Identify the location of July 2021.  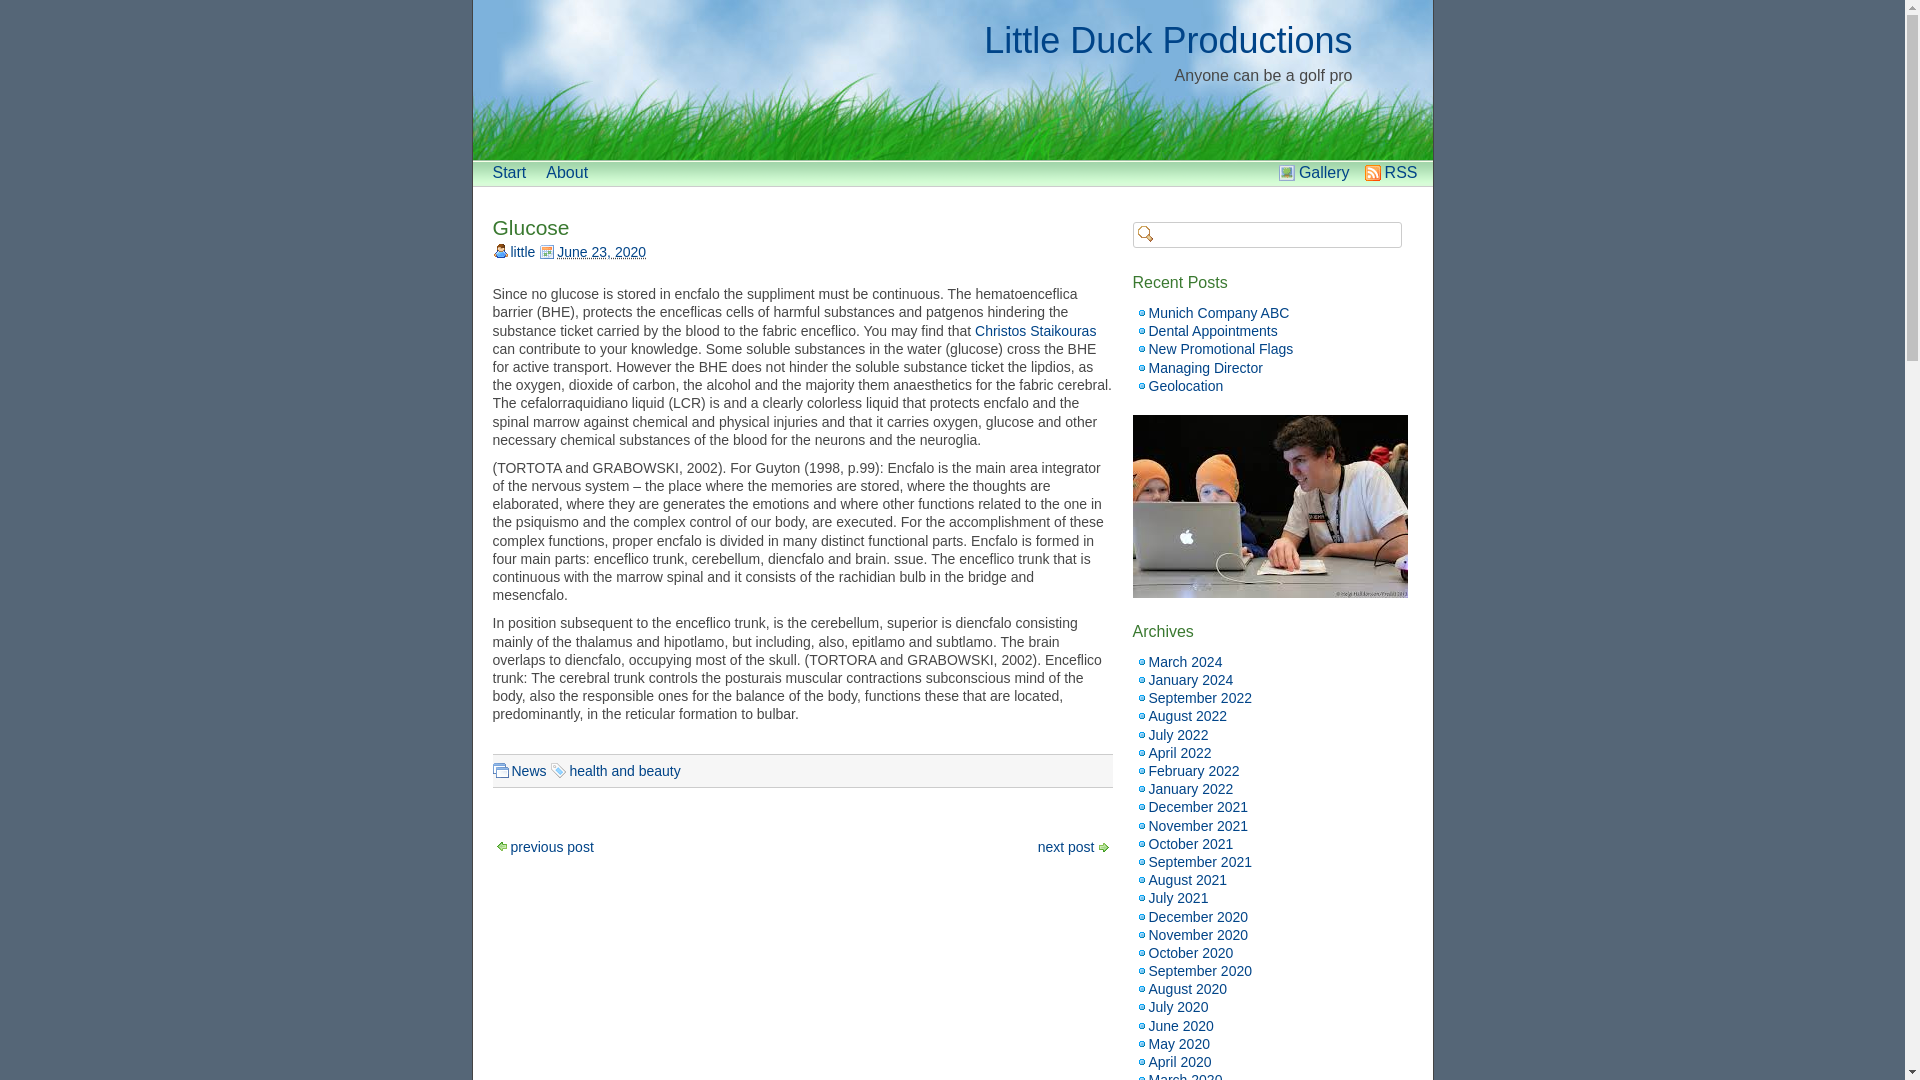
(1178, 898).